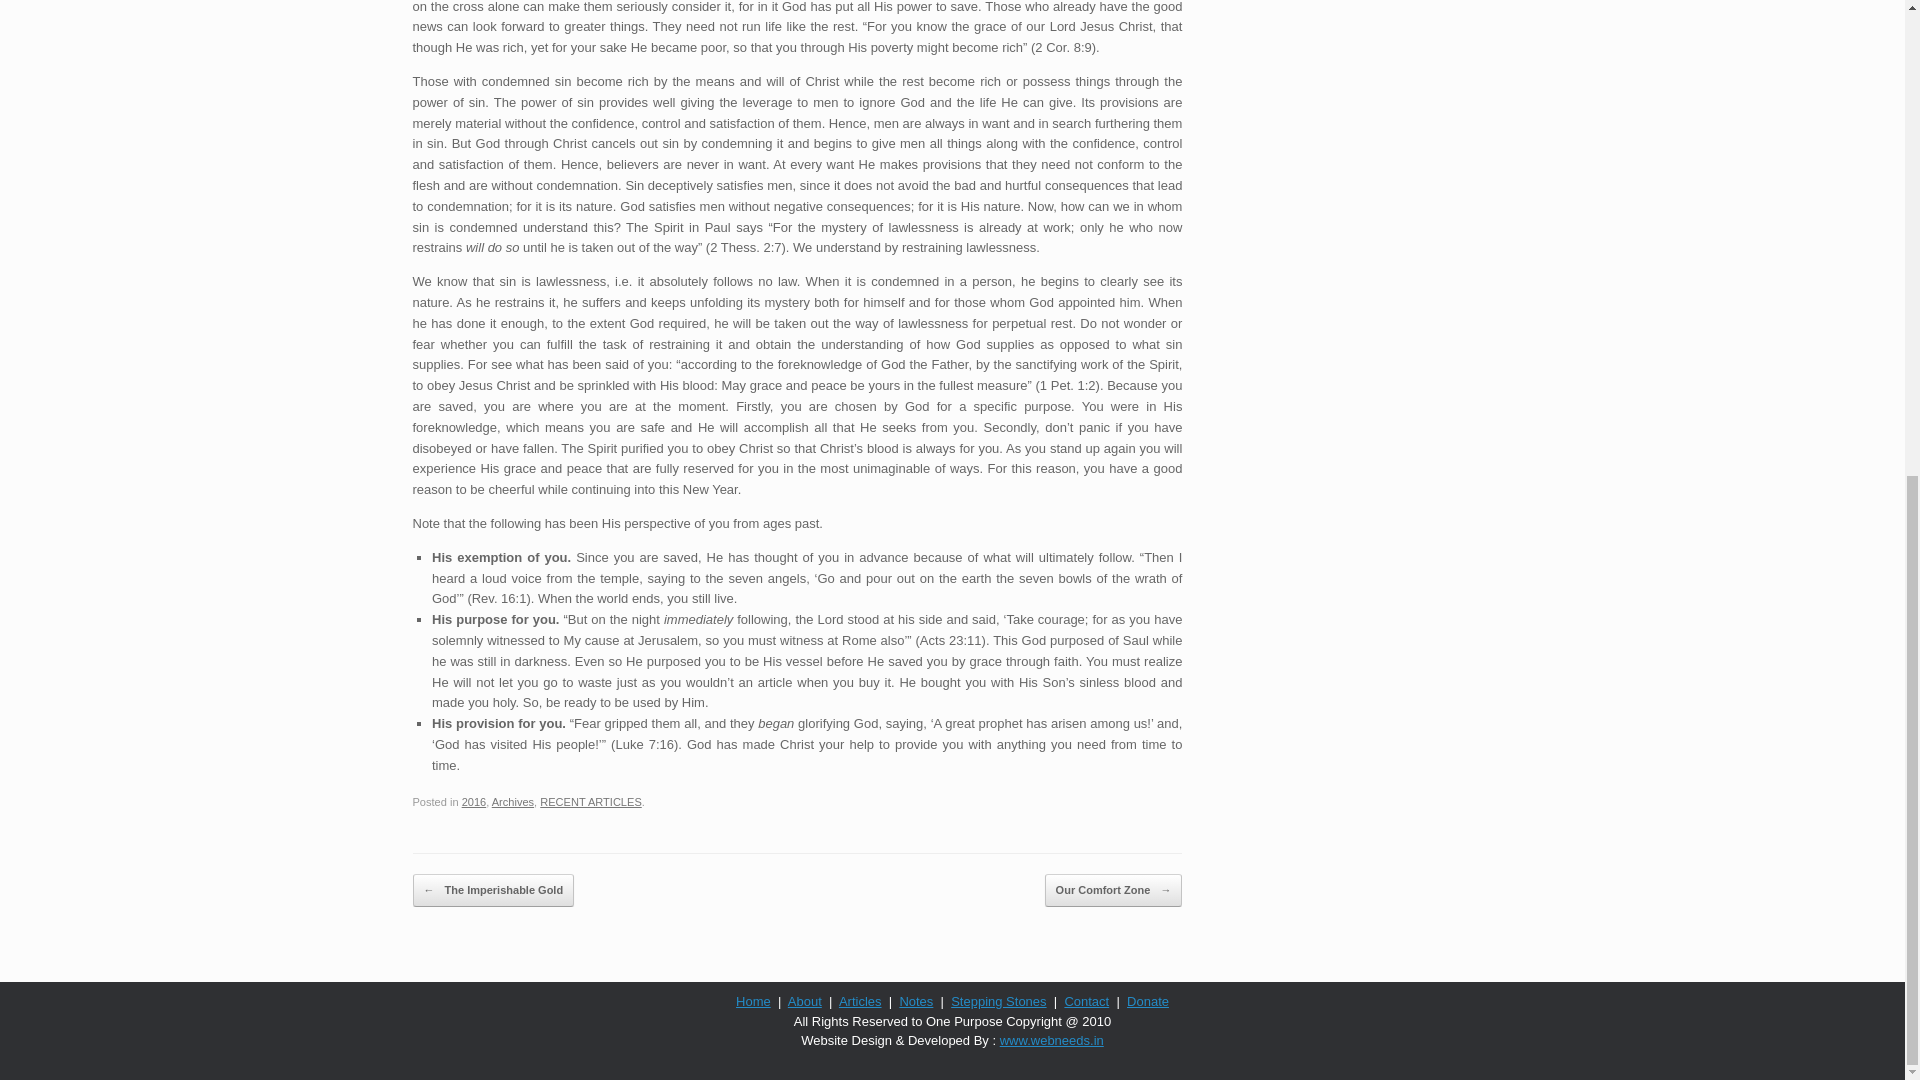 The image size is (1920, 1080). I want to click on Home, so click(753, 1000).